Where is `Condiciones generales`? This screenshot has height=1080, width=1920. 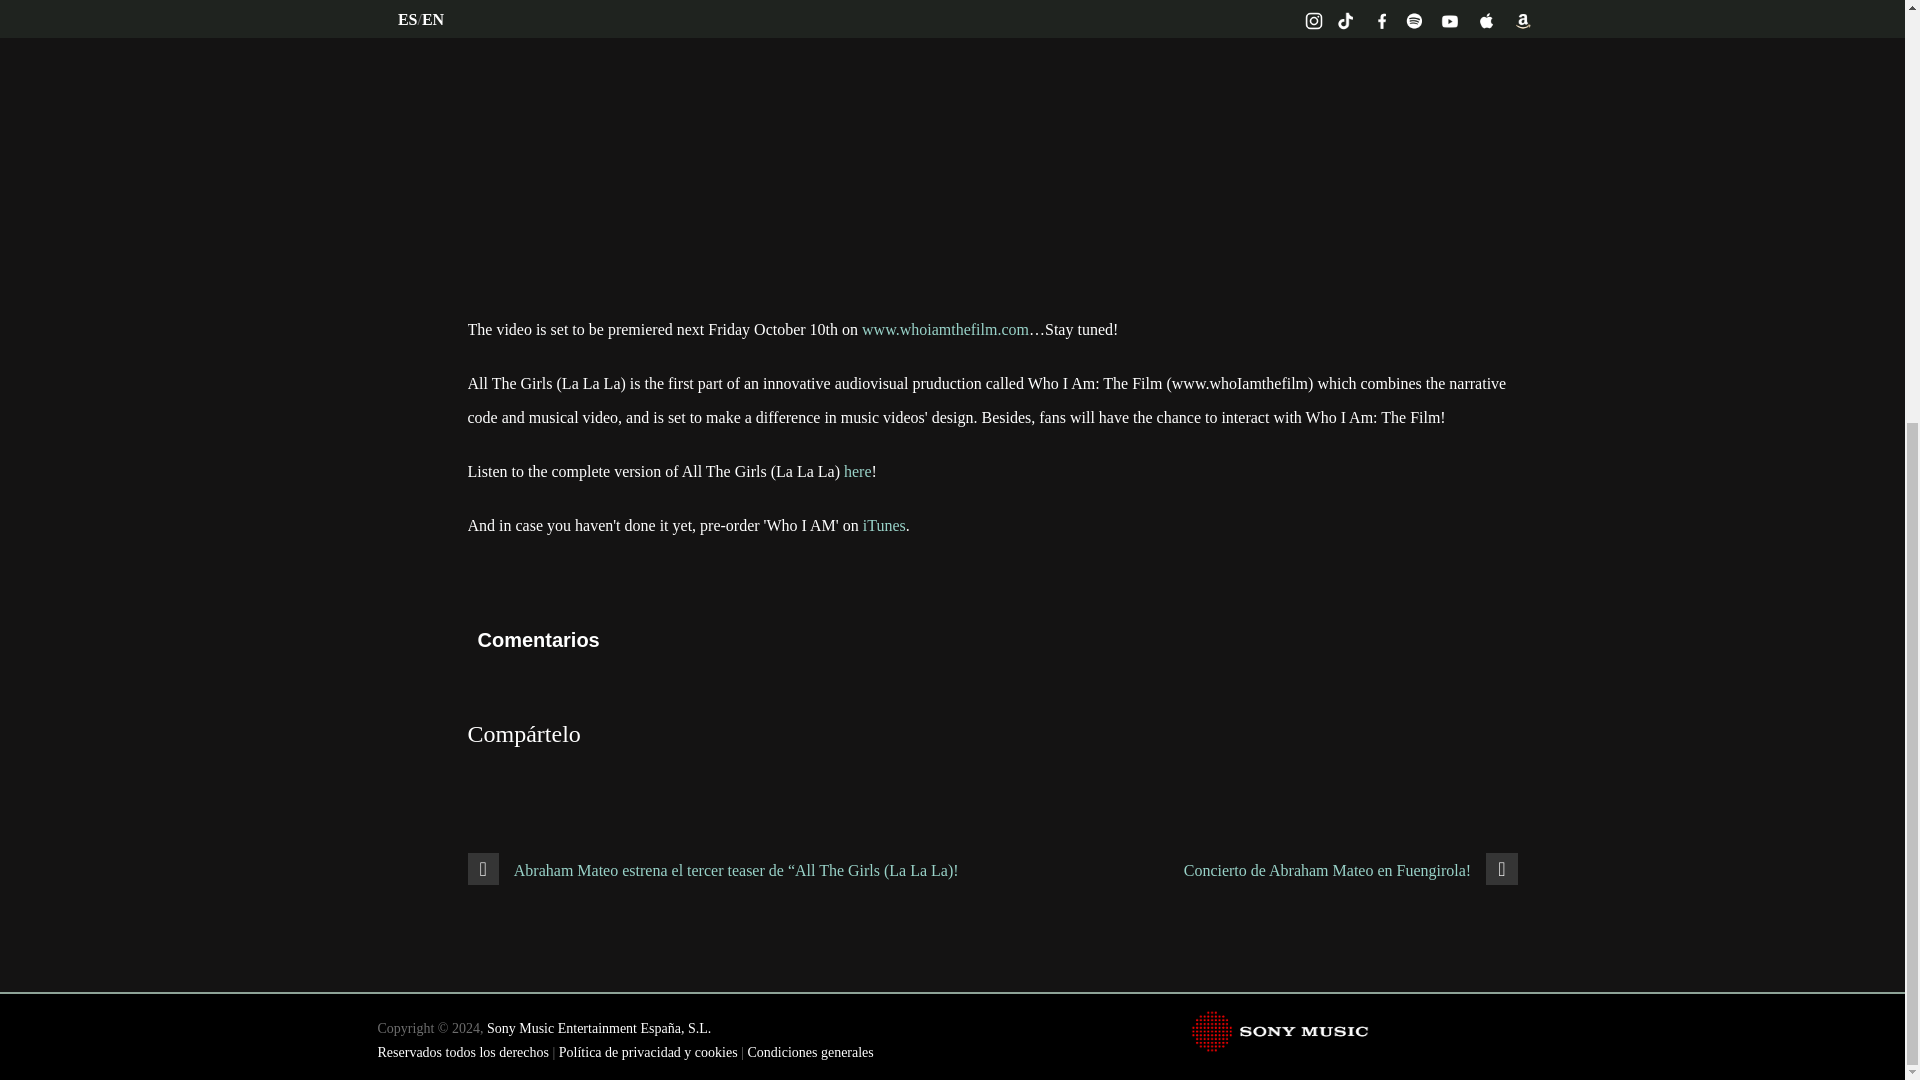
Condiciones generales is located at coordinates (810, 1052).